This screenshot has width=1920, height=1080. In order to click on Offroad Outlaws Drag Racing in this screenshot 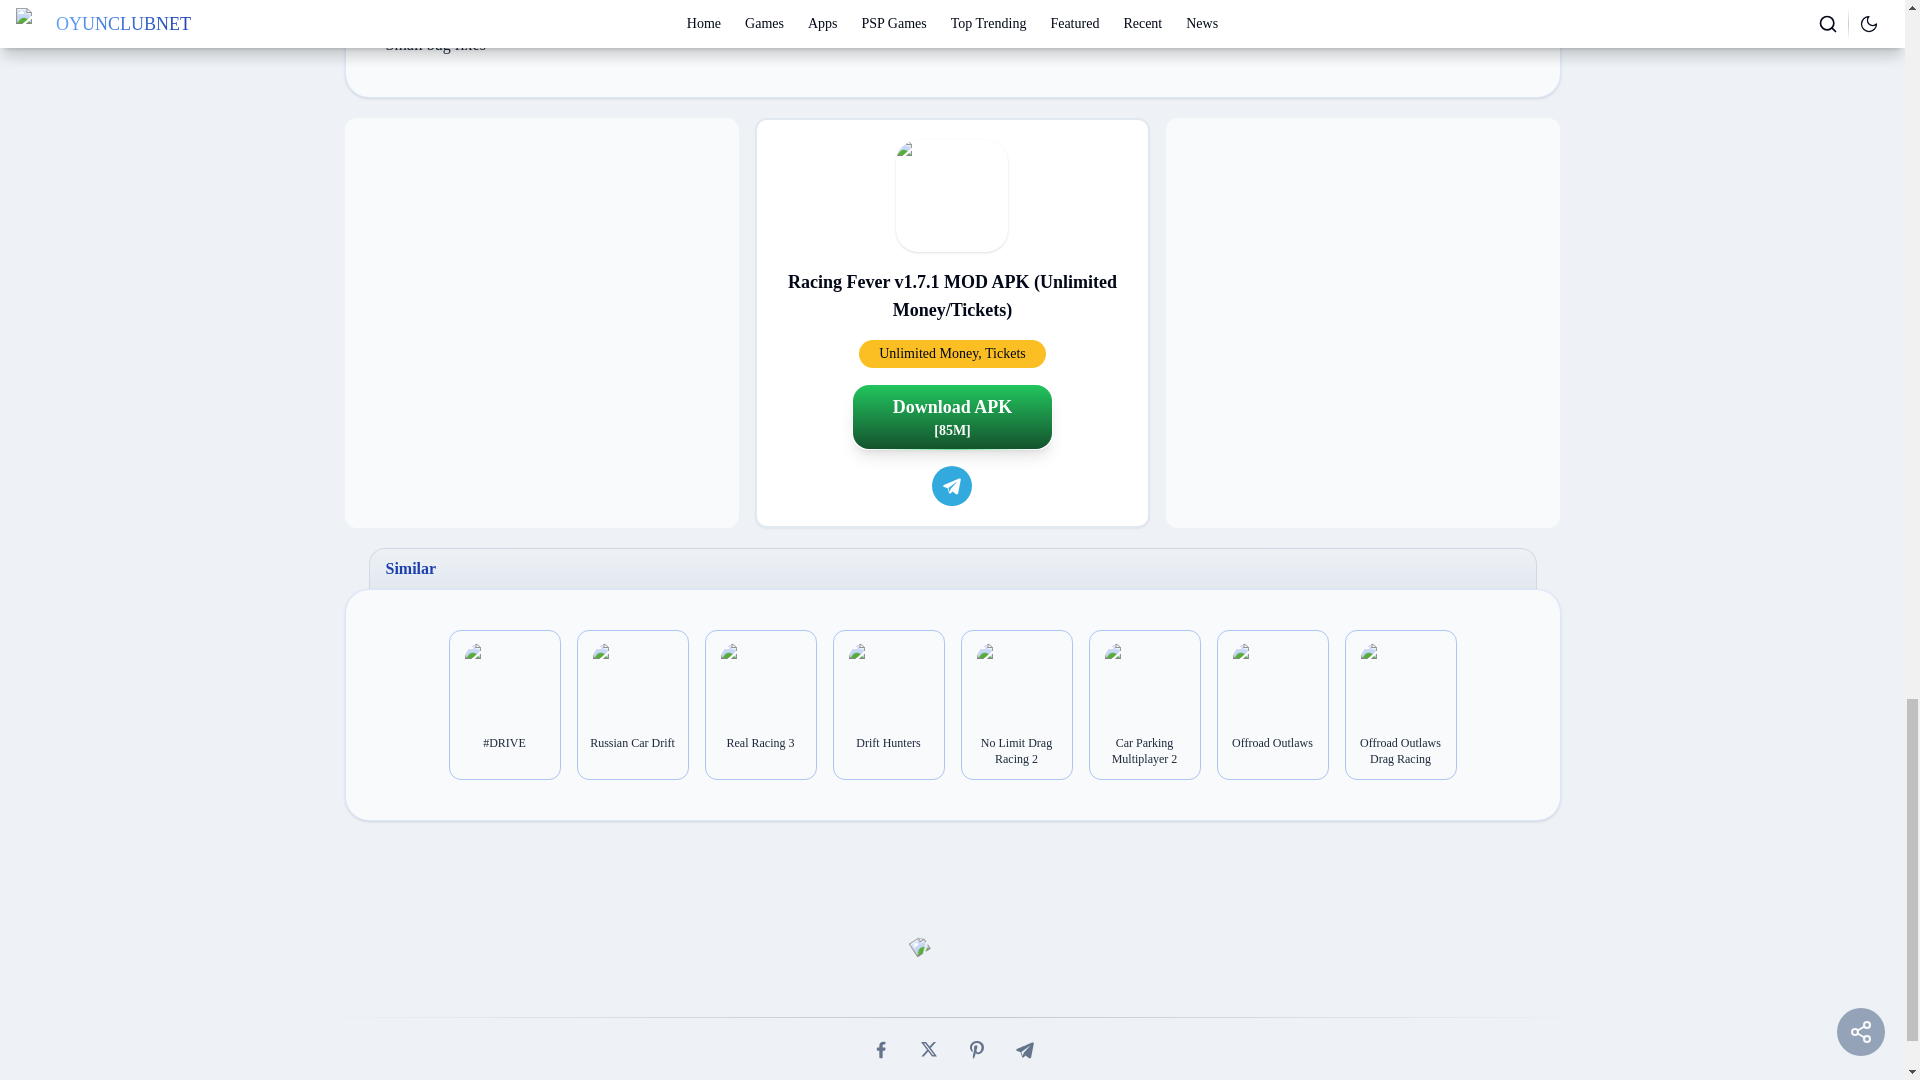, I will do `click(1400, 750)`.